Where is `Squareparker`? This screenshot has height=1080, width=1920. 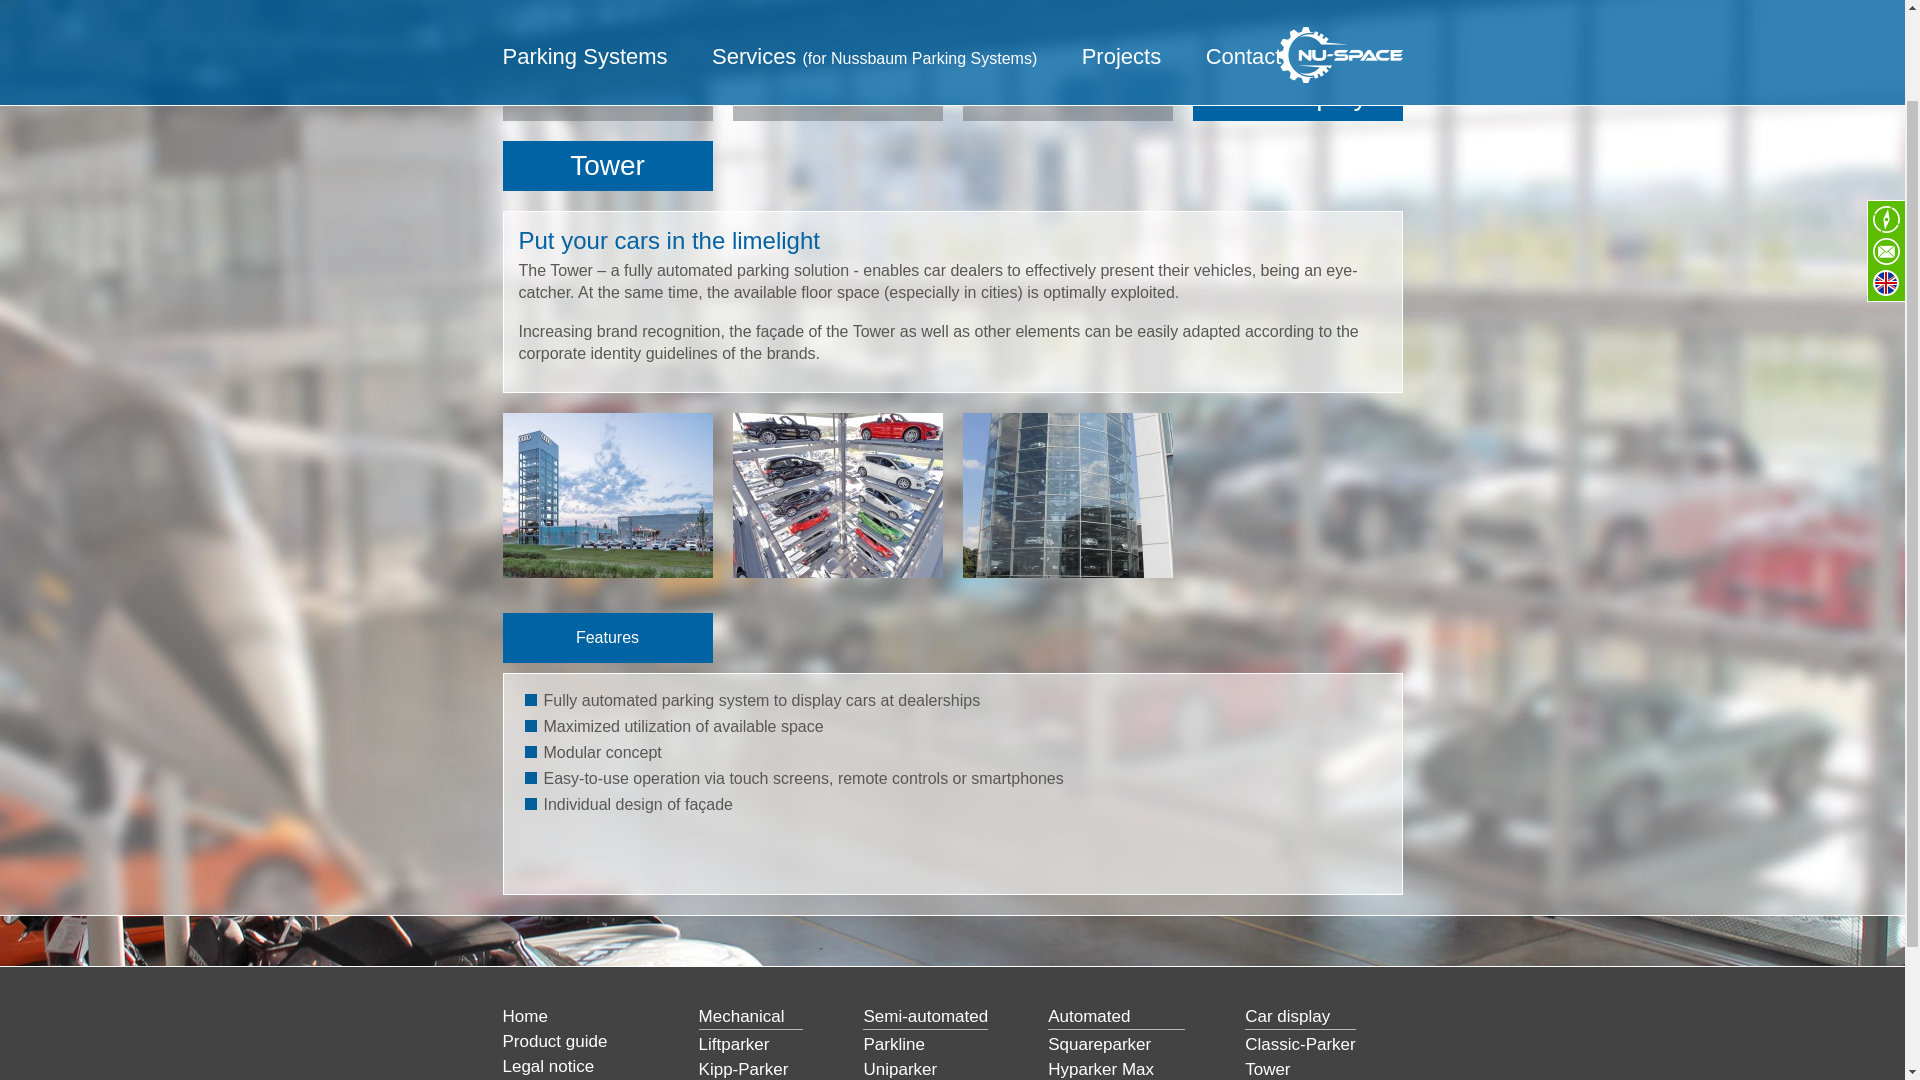 Squareparker is located at coordinates (1099, 1044).